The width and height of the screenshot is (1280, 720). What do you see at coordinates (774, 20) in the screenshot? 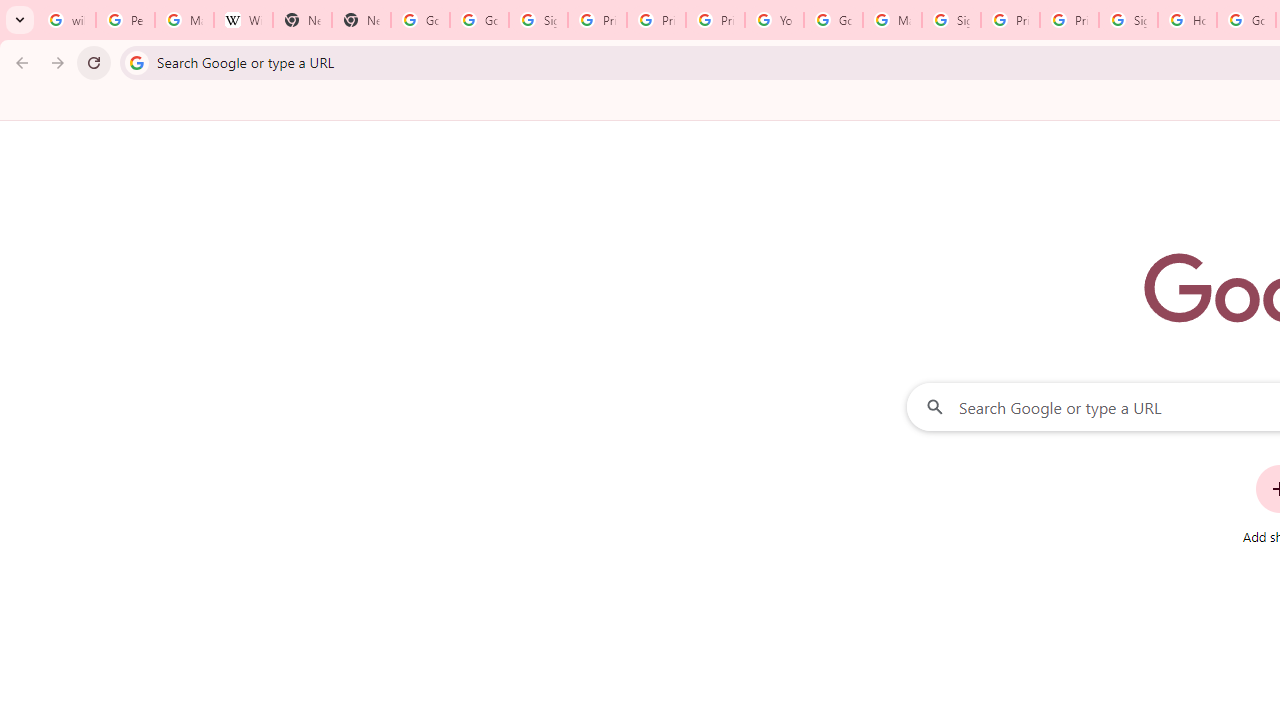
I see `YouTube` at bounding box center [774, 20].